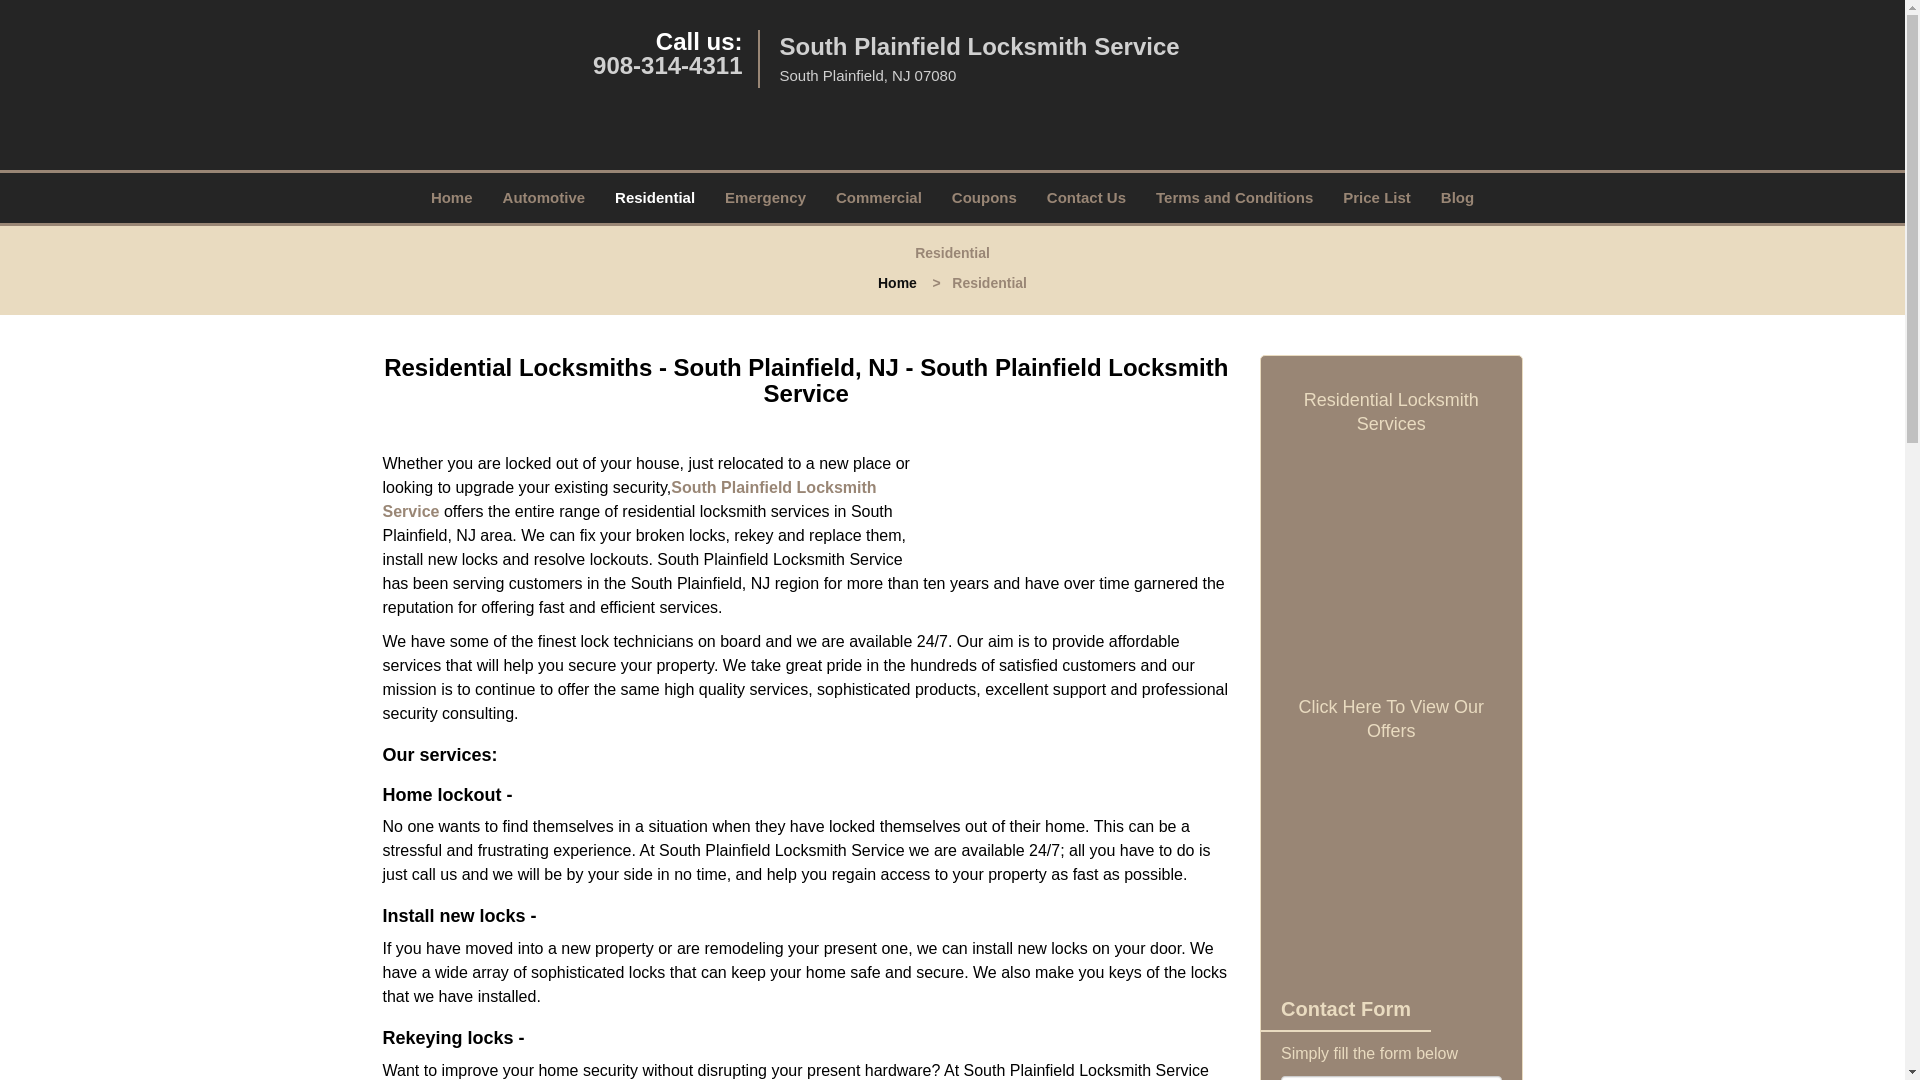 The width and height of the screenshot is (1920, 1080). I want to click on Residential, so click(654, 197).